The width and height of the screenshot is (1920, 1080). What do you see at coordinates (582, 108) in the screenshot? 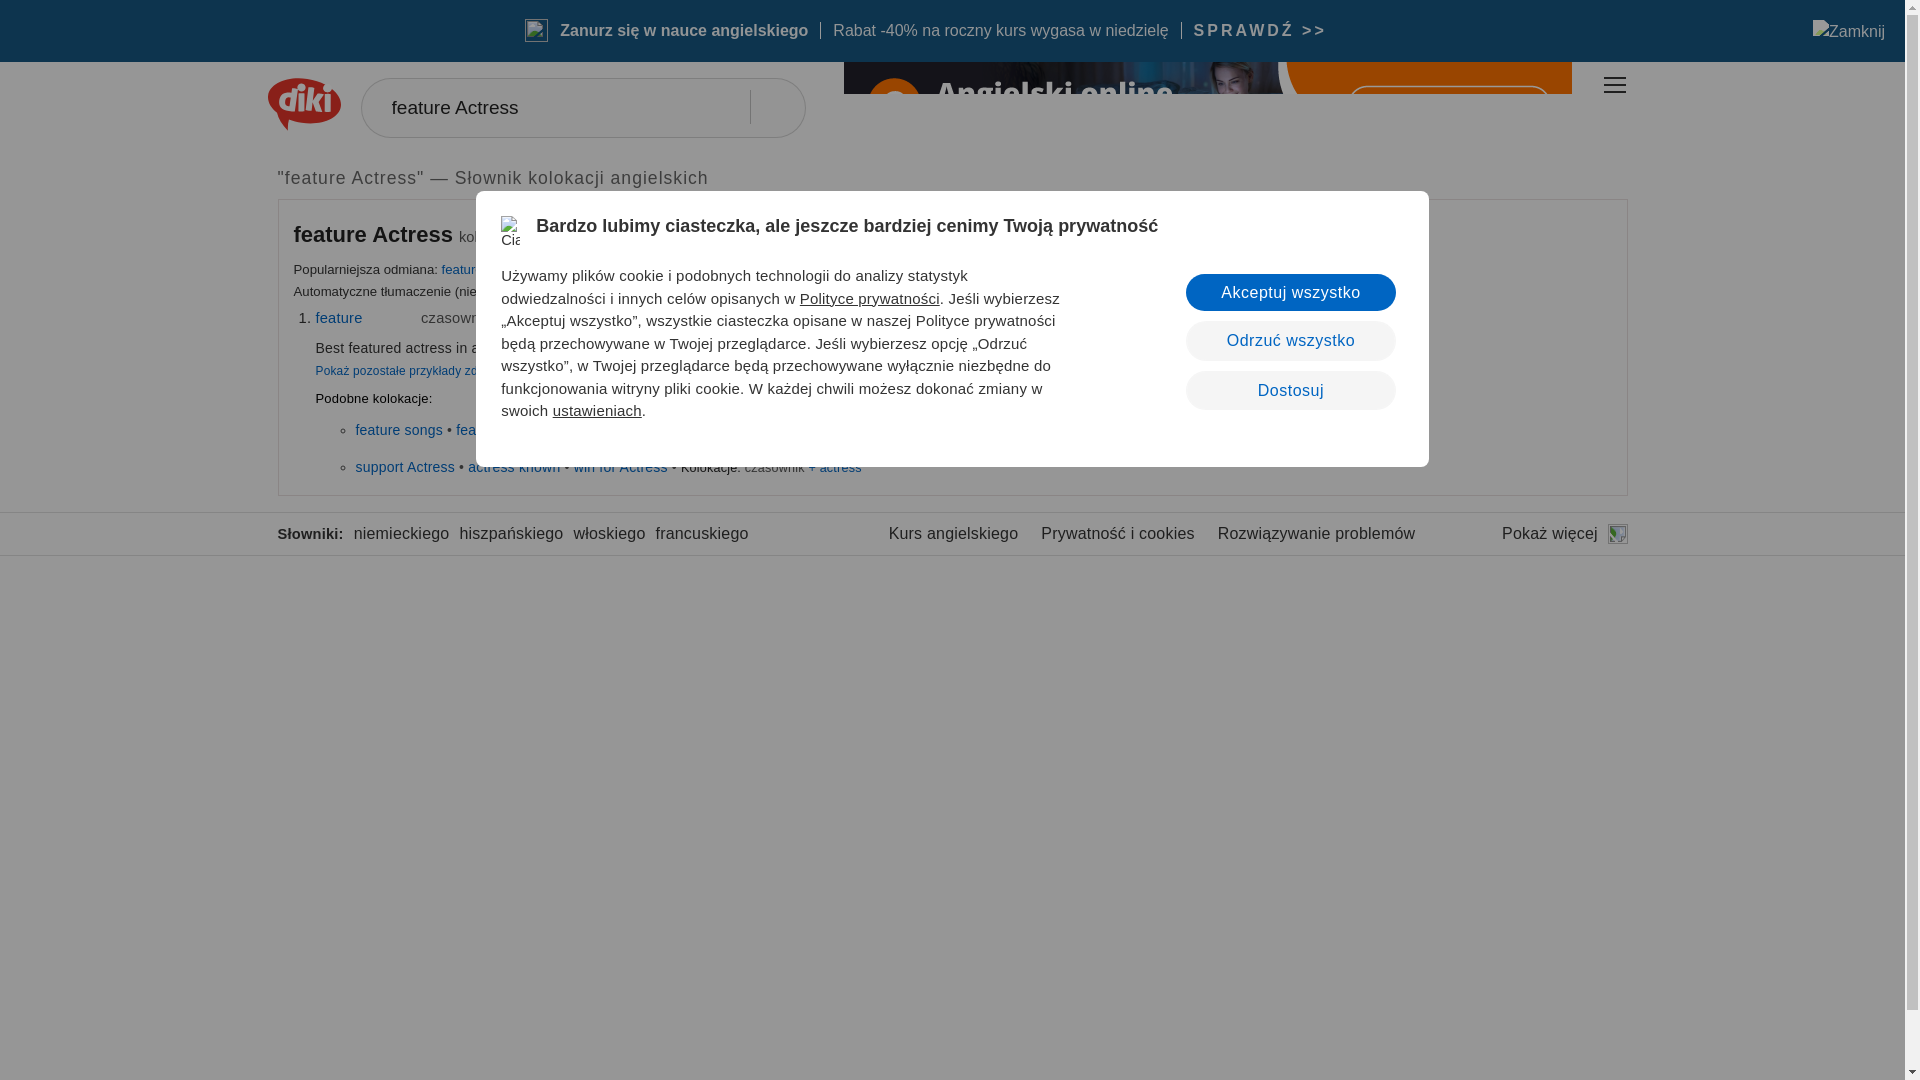
I see `feature Actress` at bounding box center [582, 108].